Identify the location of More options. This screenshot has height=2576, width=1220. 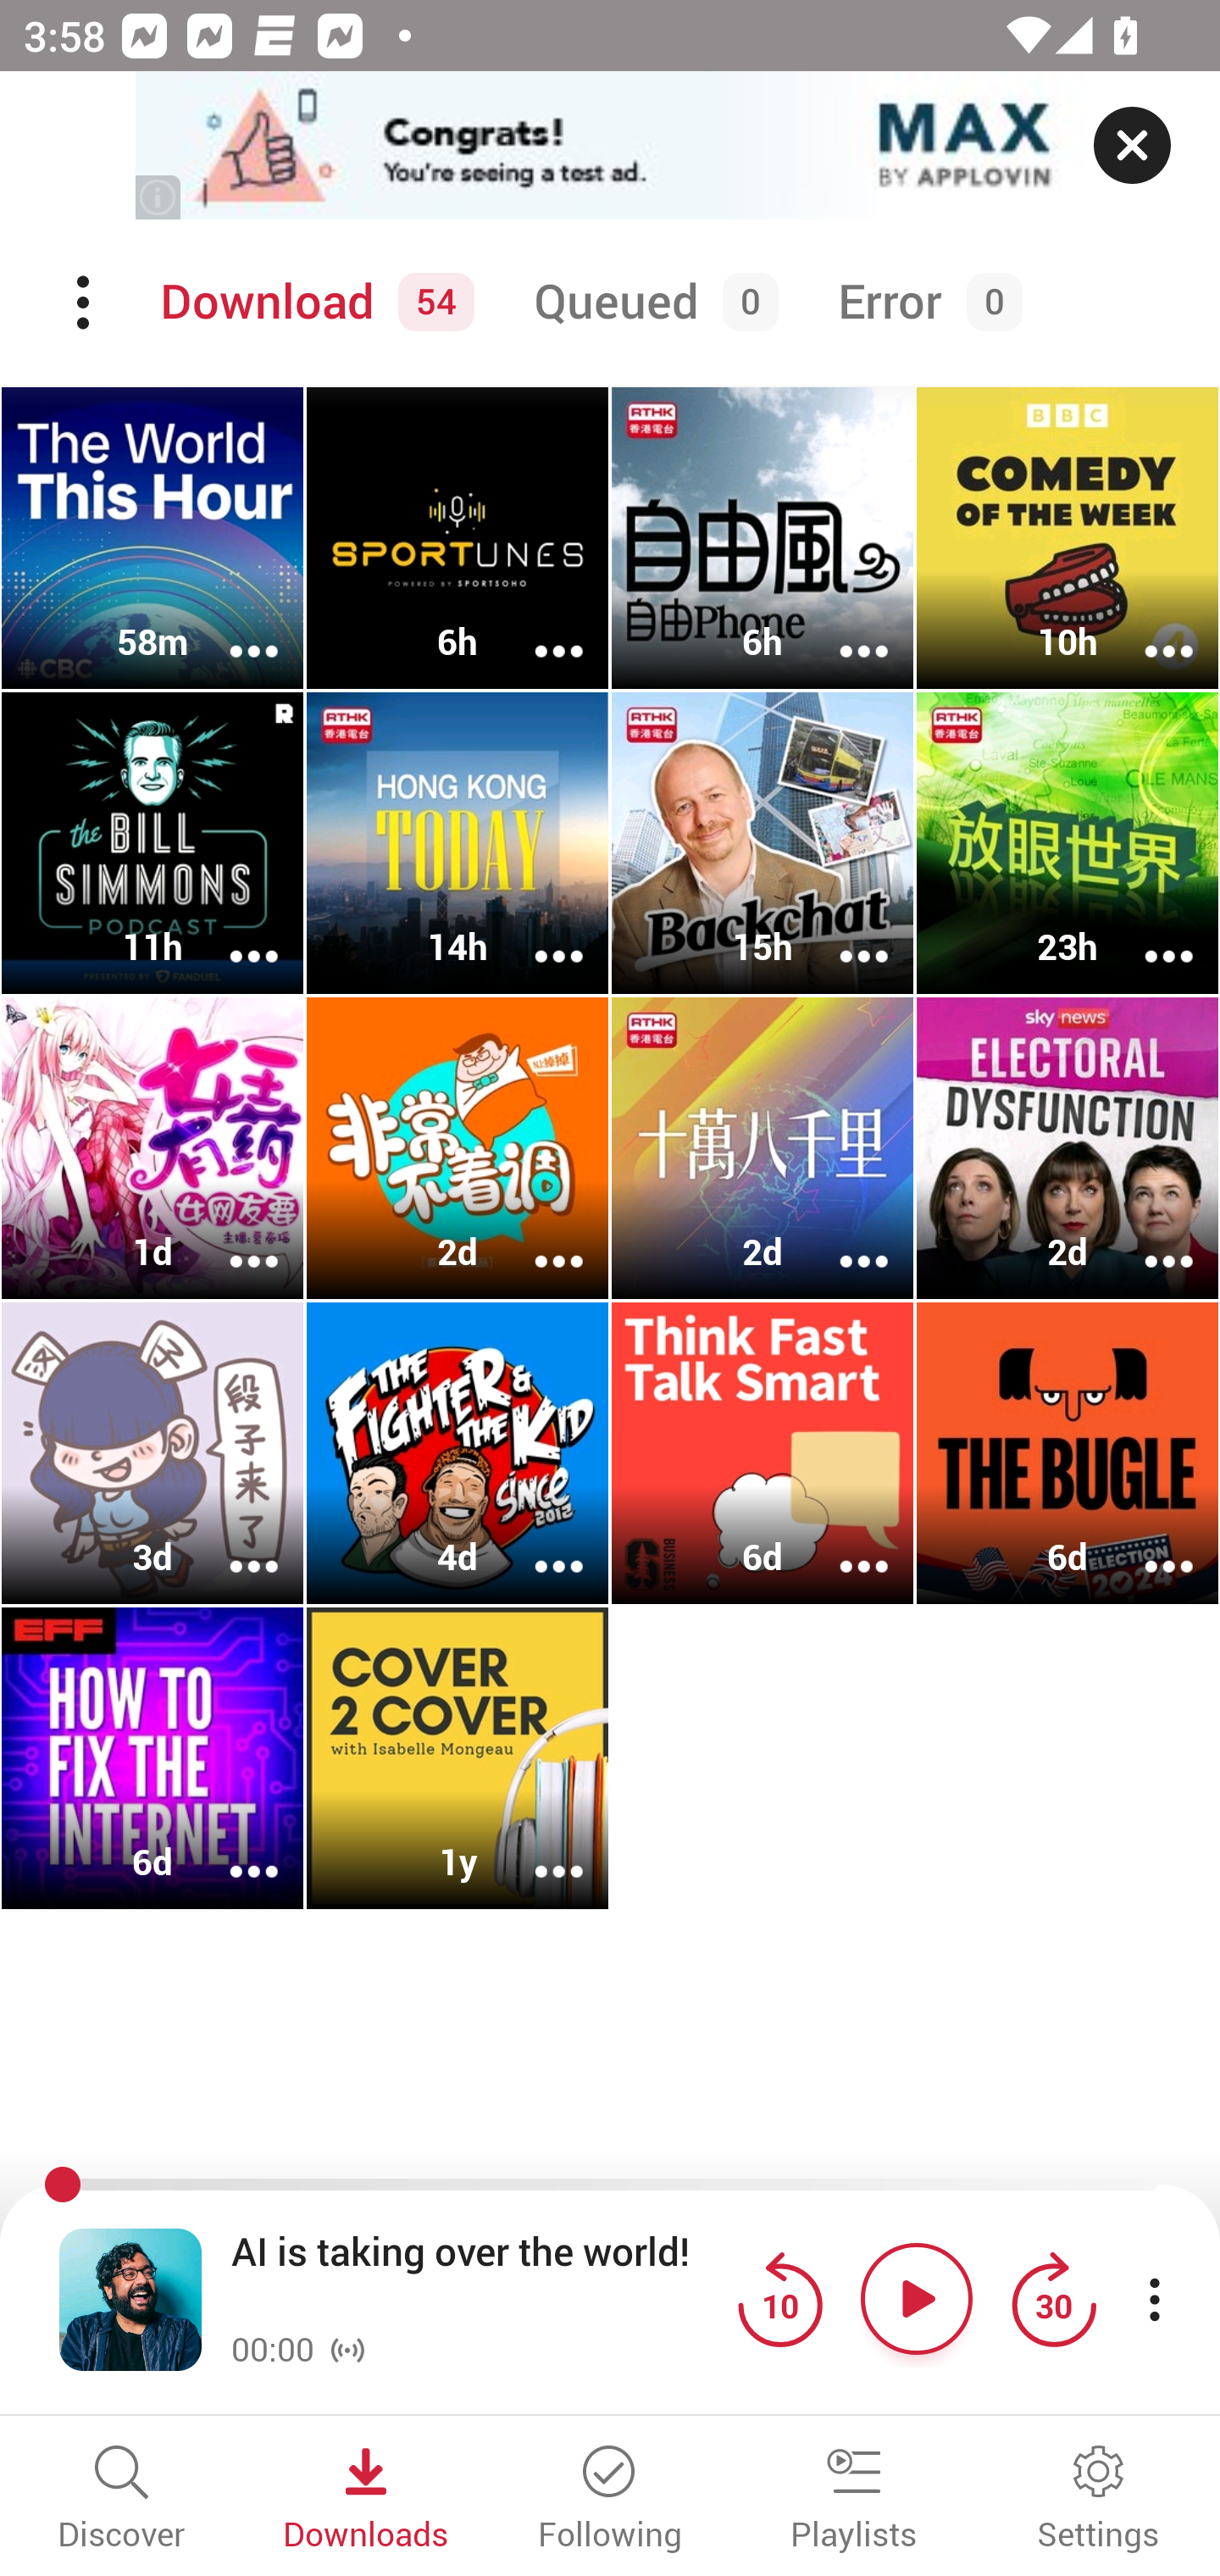
(537, 1849).